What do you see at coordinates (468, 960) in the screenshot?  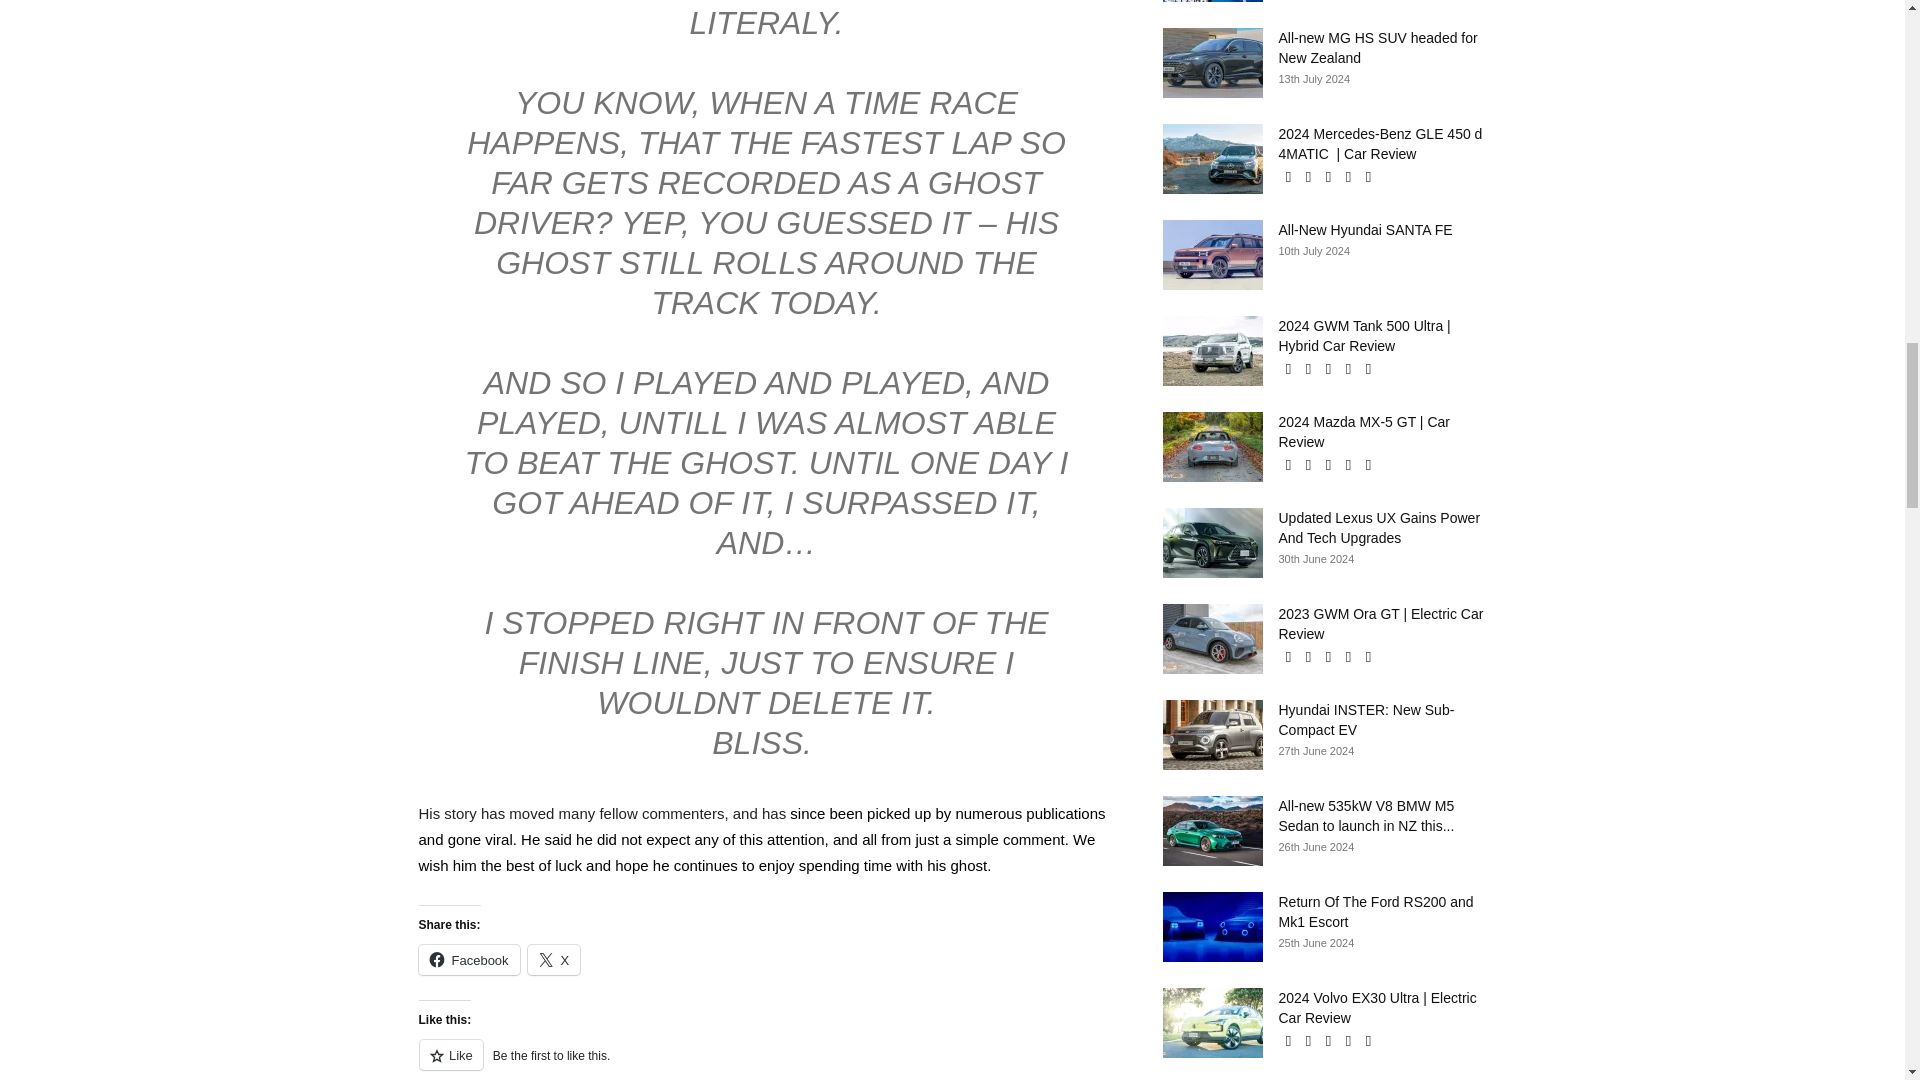 I see `Click to share on Facebook` at bounding box center [468, 960].